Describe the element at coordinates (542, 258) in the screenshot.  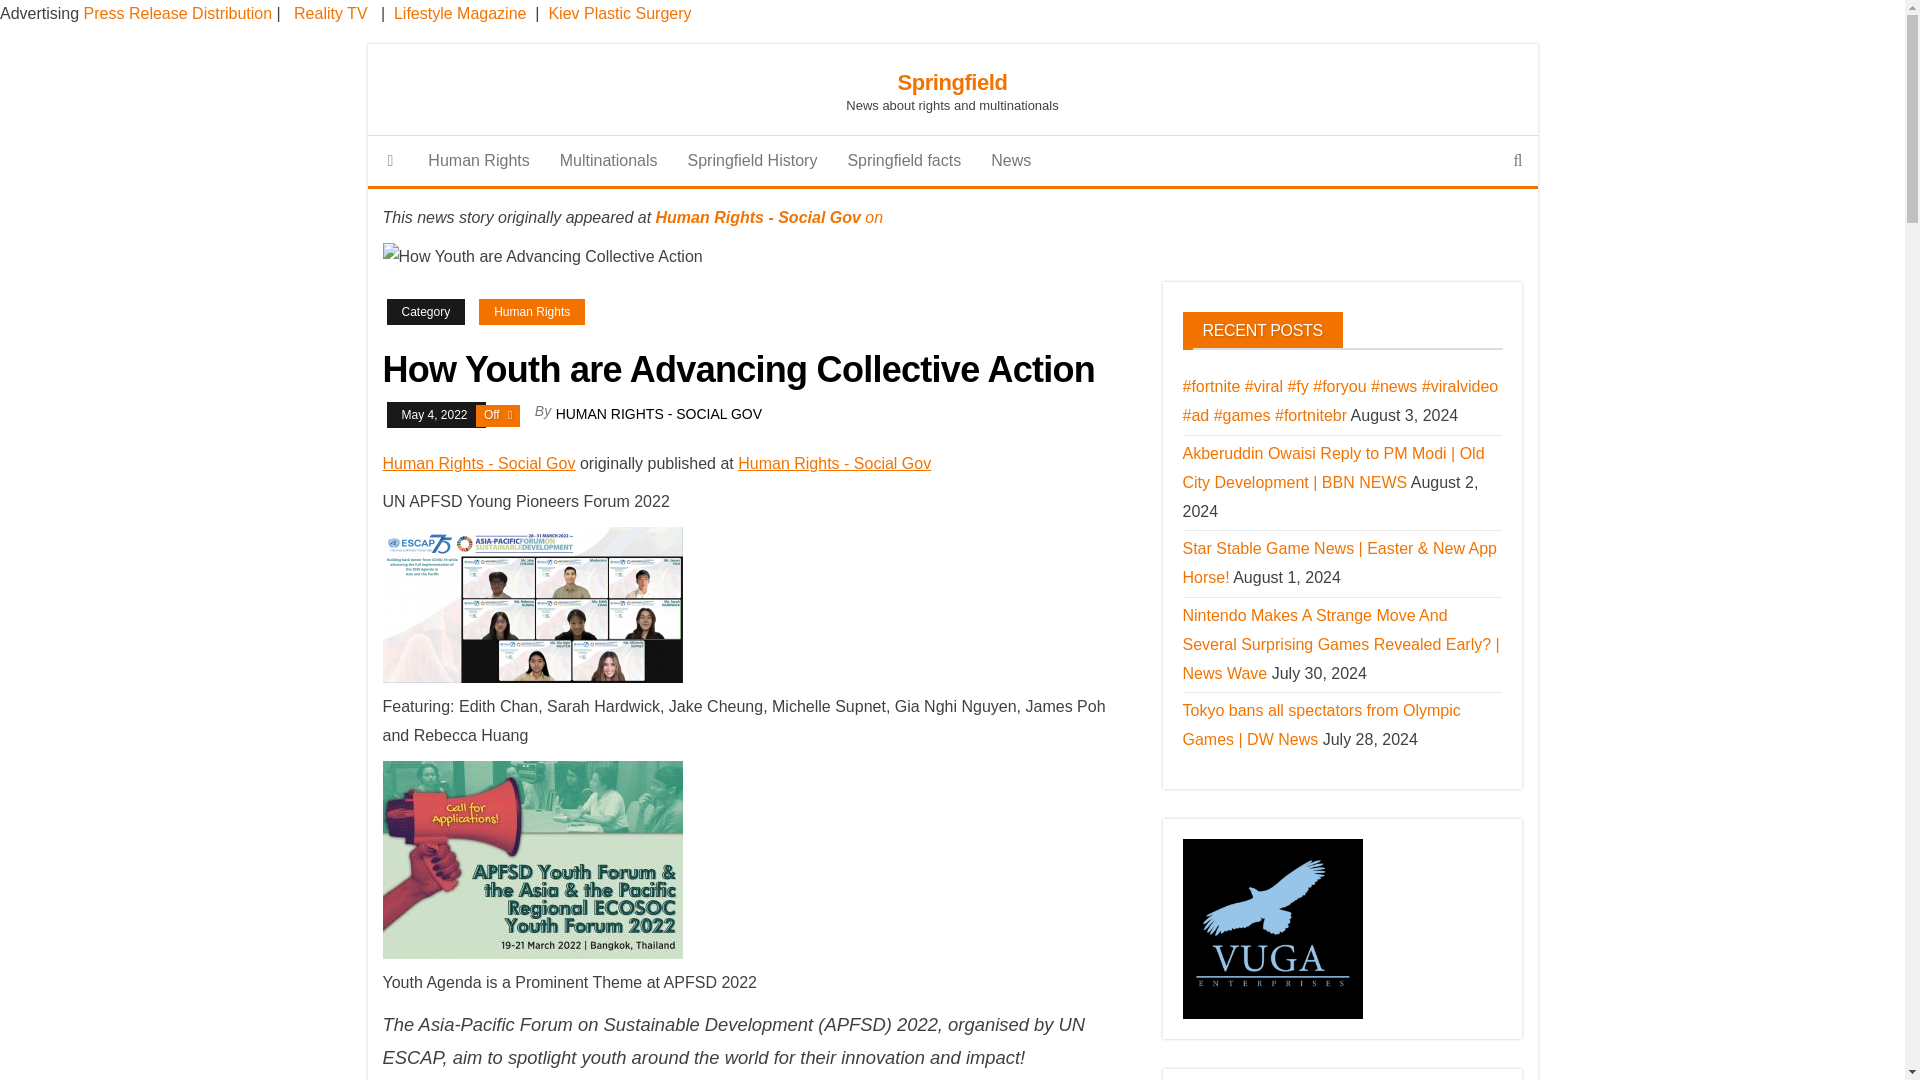
I see `How Youth are Advancing Collective Action` at that location.